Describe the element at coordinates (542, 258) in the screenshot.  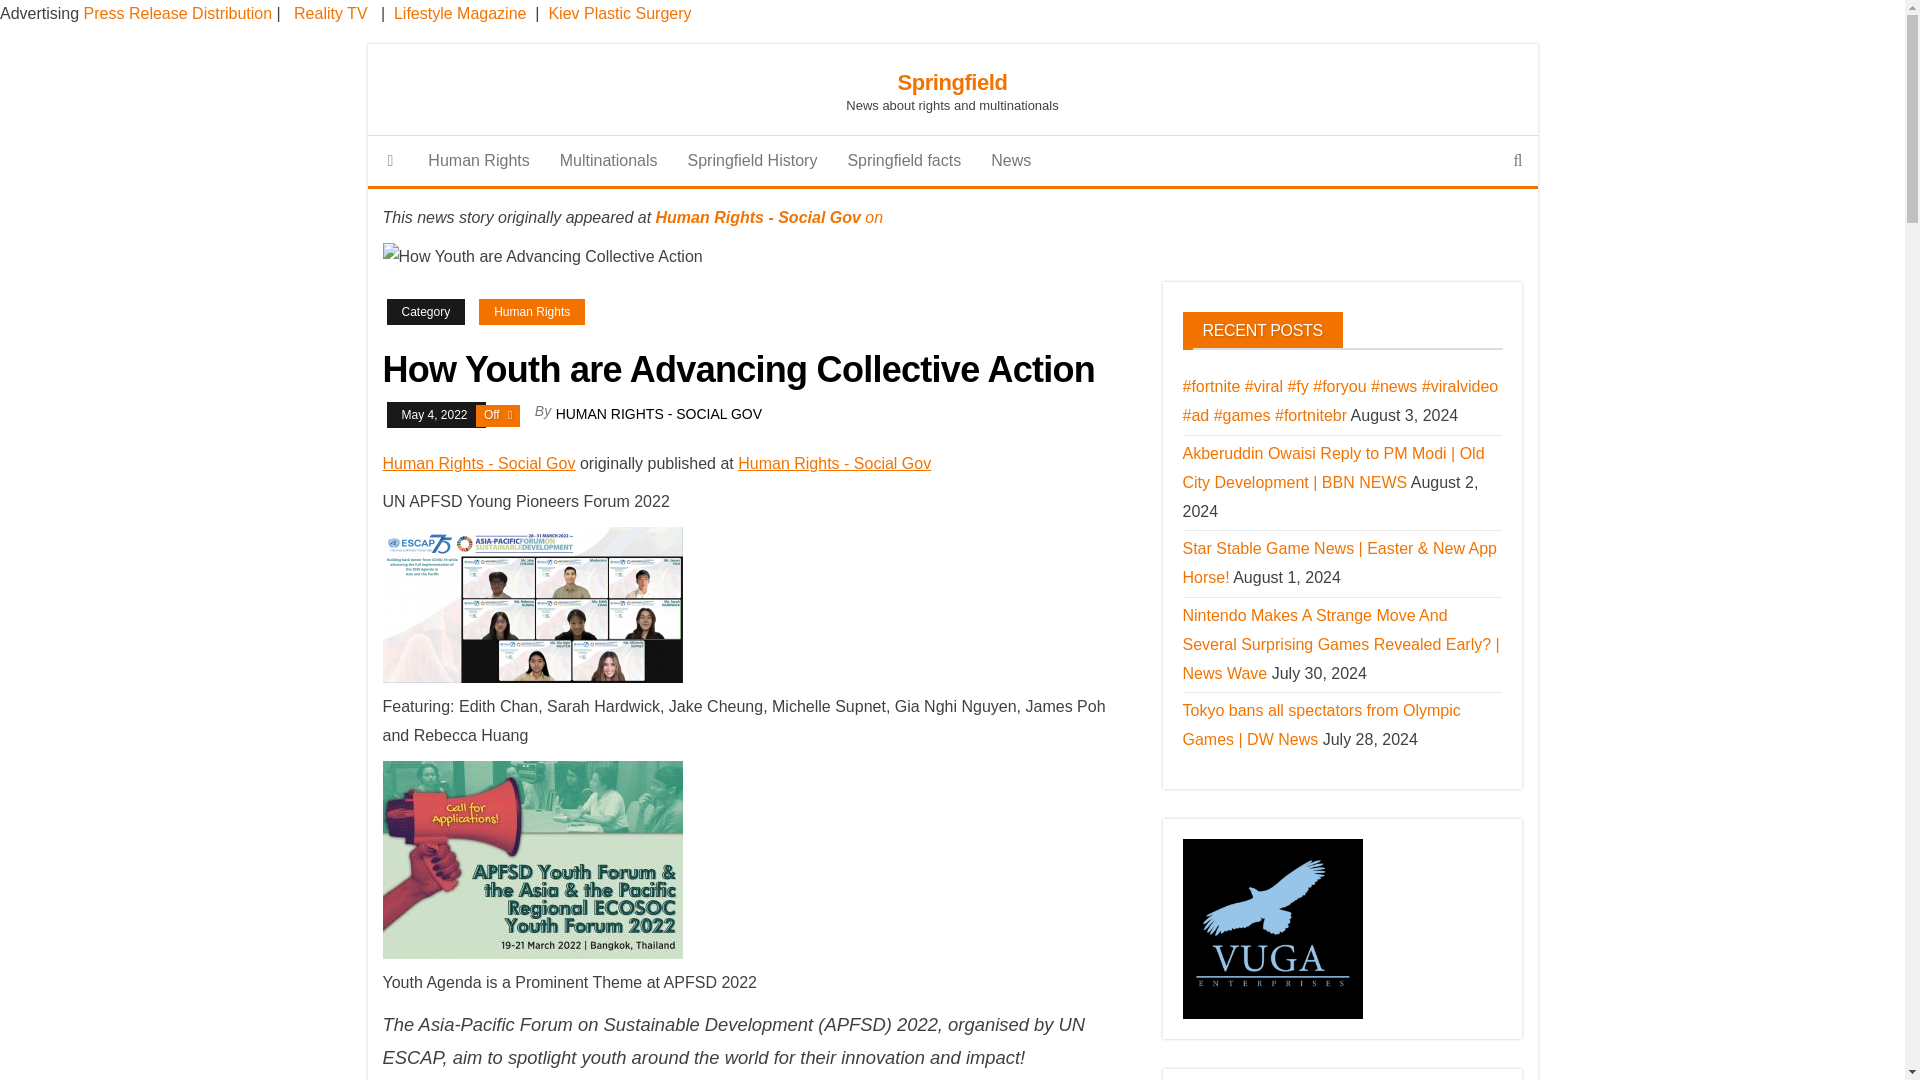
I see `How Youth are Advancing Collective Action` at that location.